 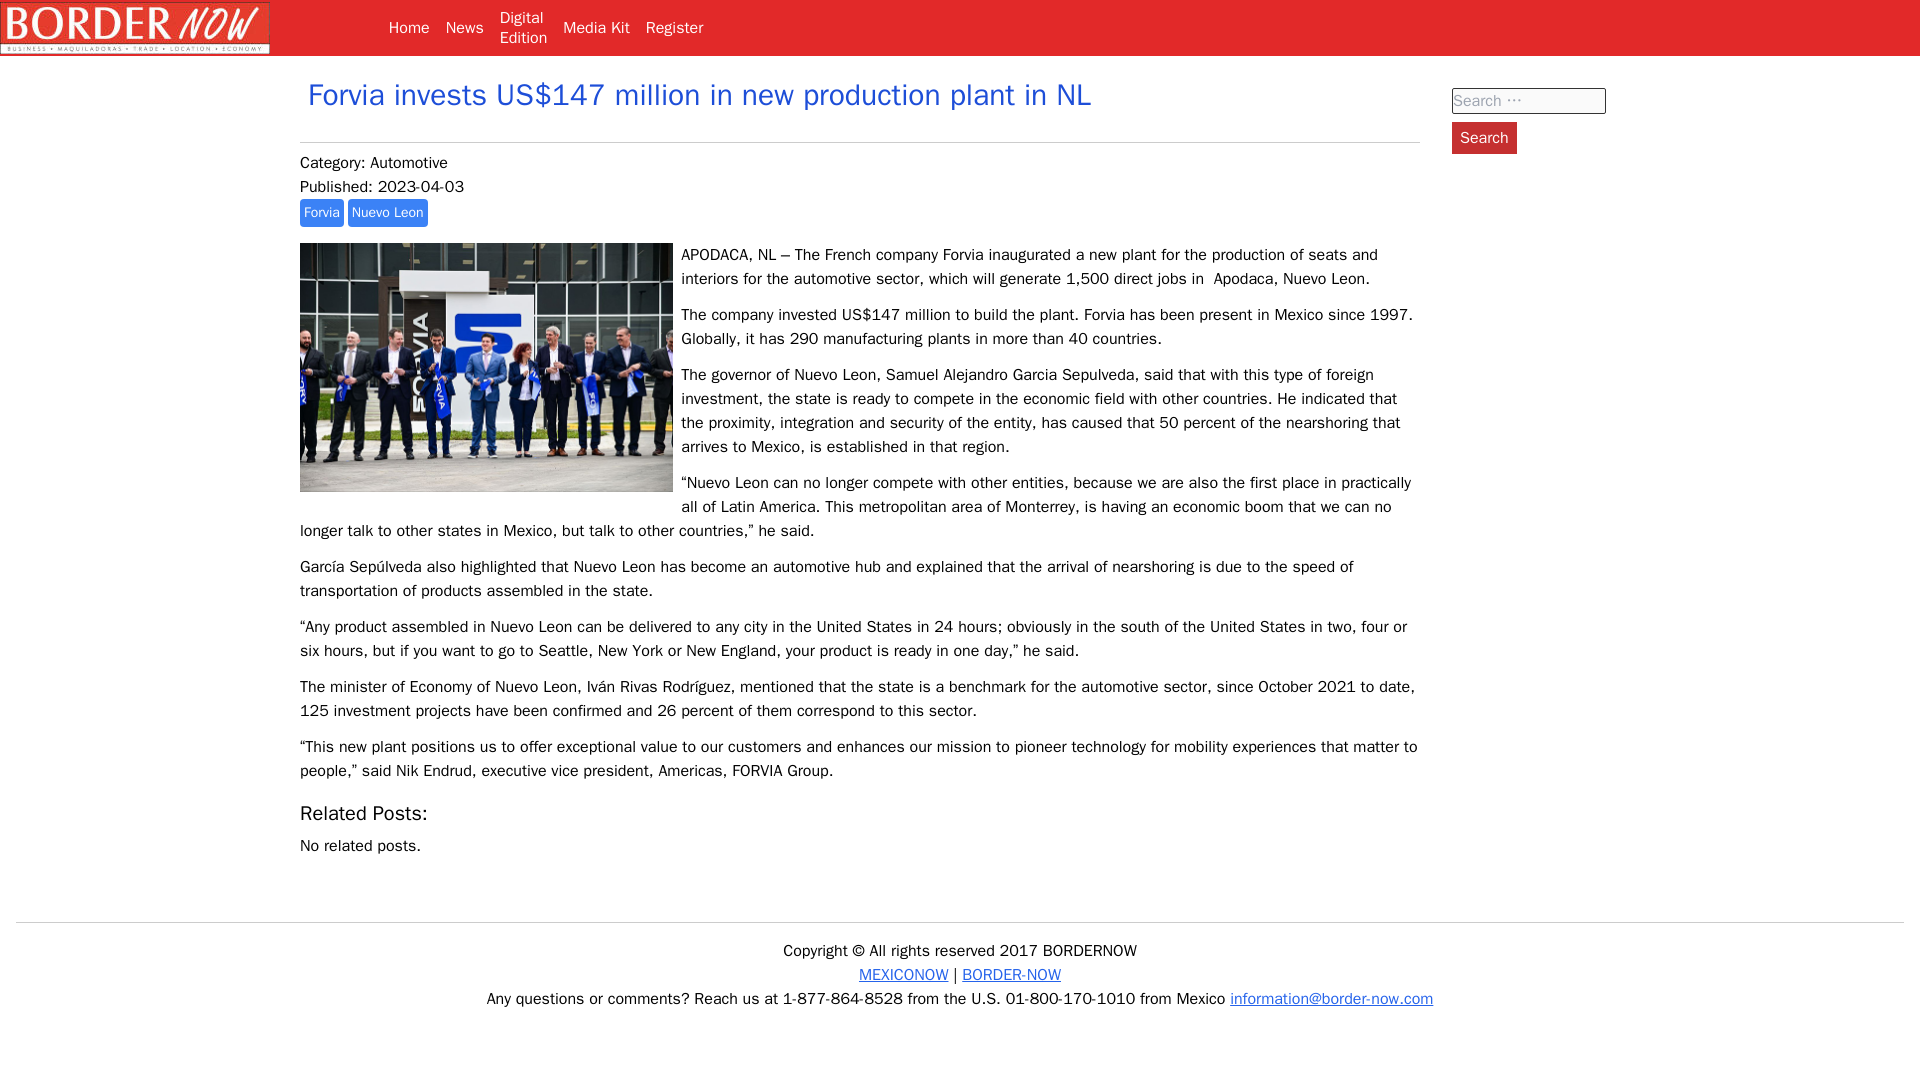 I want to click on MEXICONOW, so click(x=903, y=974).